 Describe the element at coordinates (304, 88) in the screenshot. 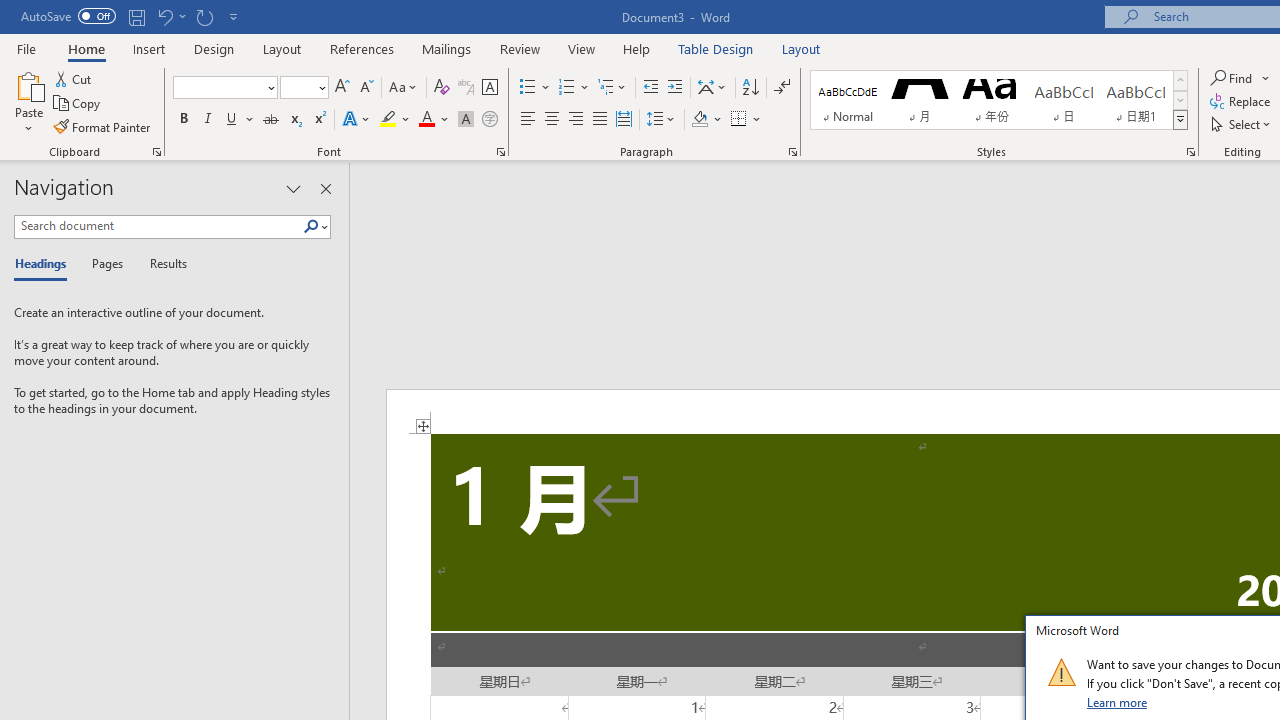

I see `Font Size` at that location.